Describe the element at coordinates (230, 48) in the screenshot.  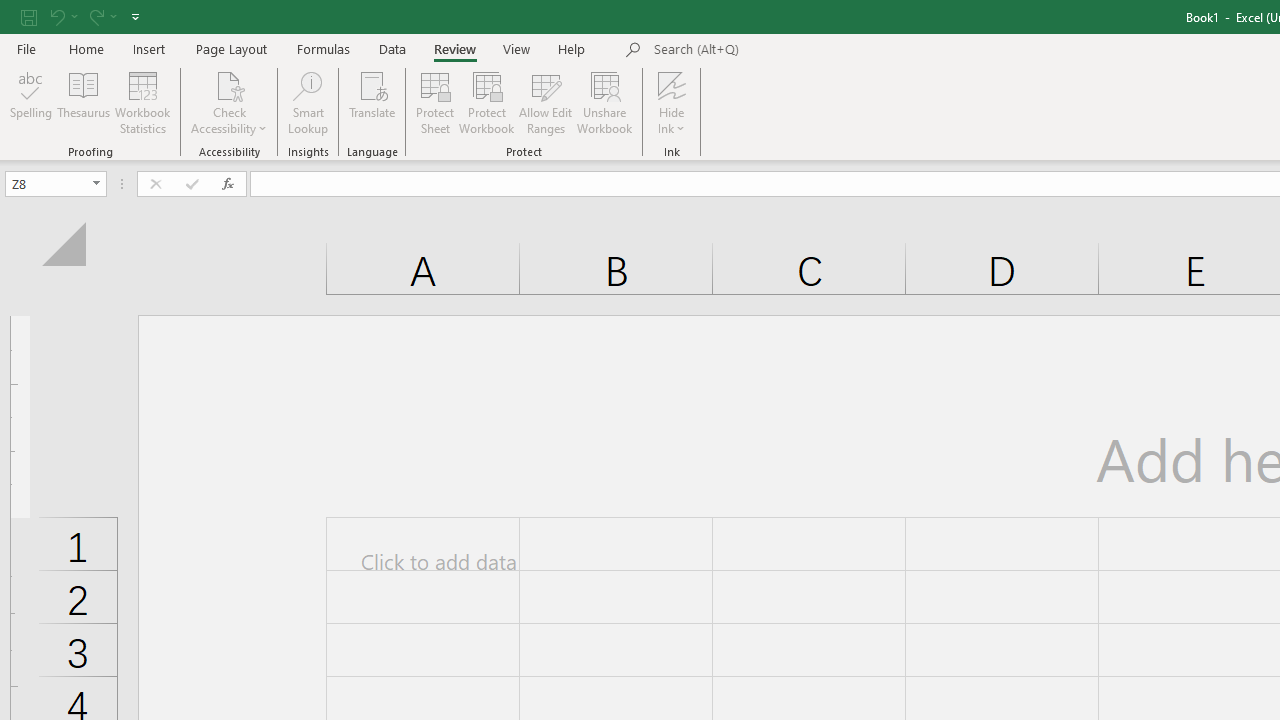
I see `Page Layout` at that location.